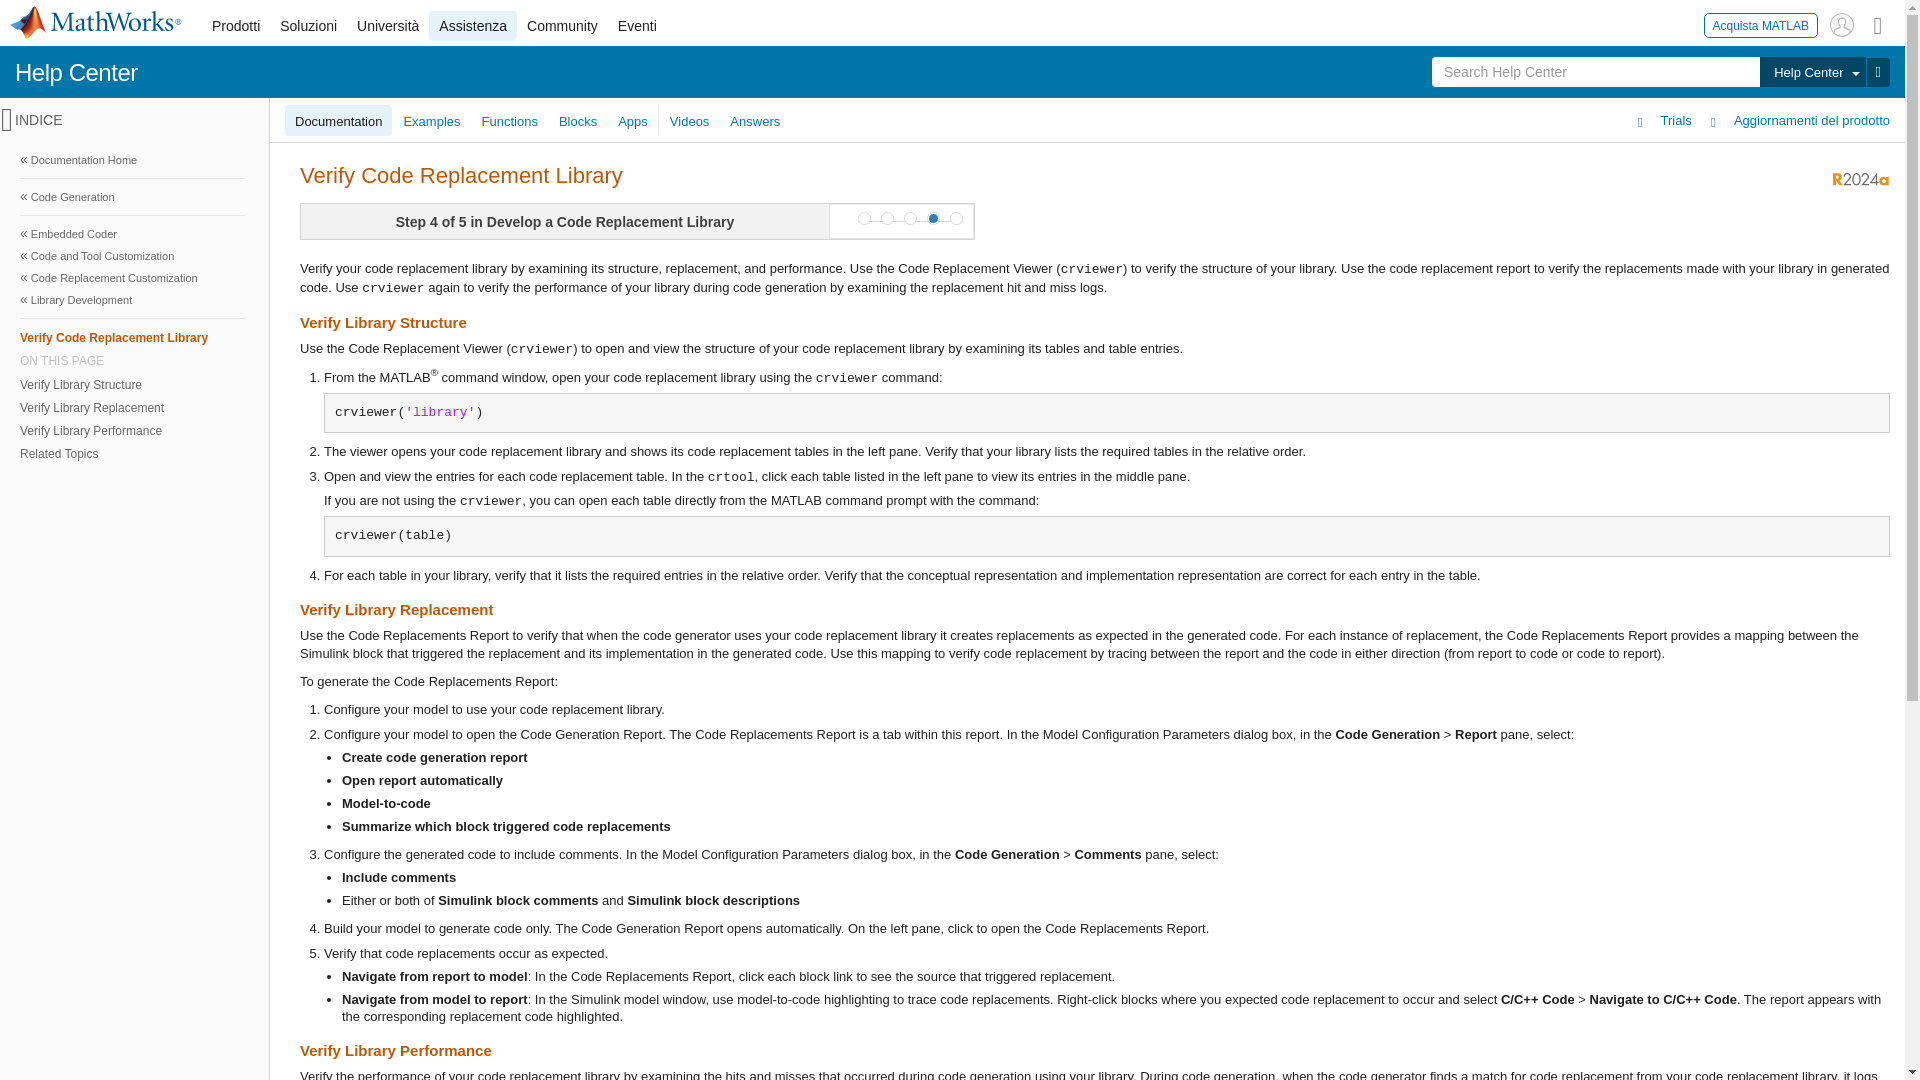 This screenshot has width=1920, height=1080. Describe the element at coordinates (132, 361) in the screenshot. I see `ON THIS PAGE` at that location.